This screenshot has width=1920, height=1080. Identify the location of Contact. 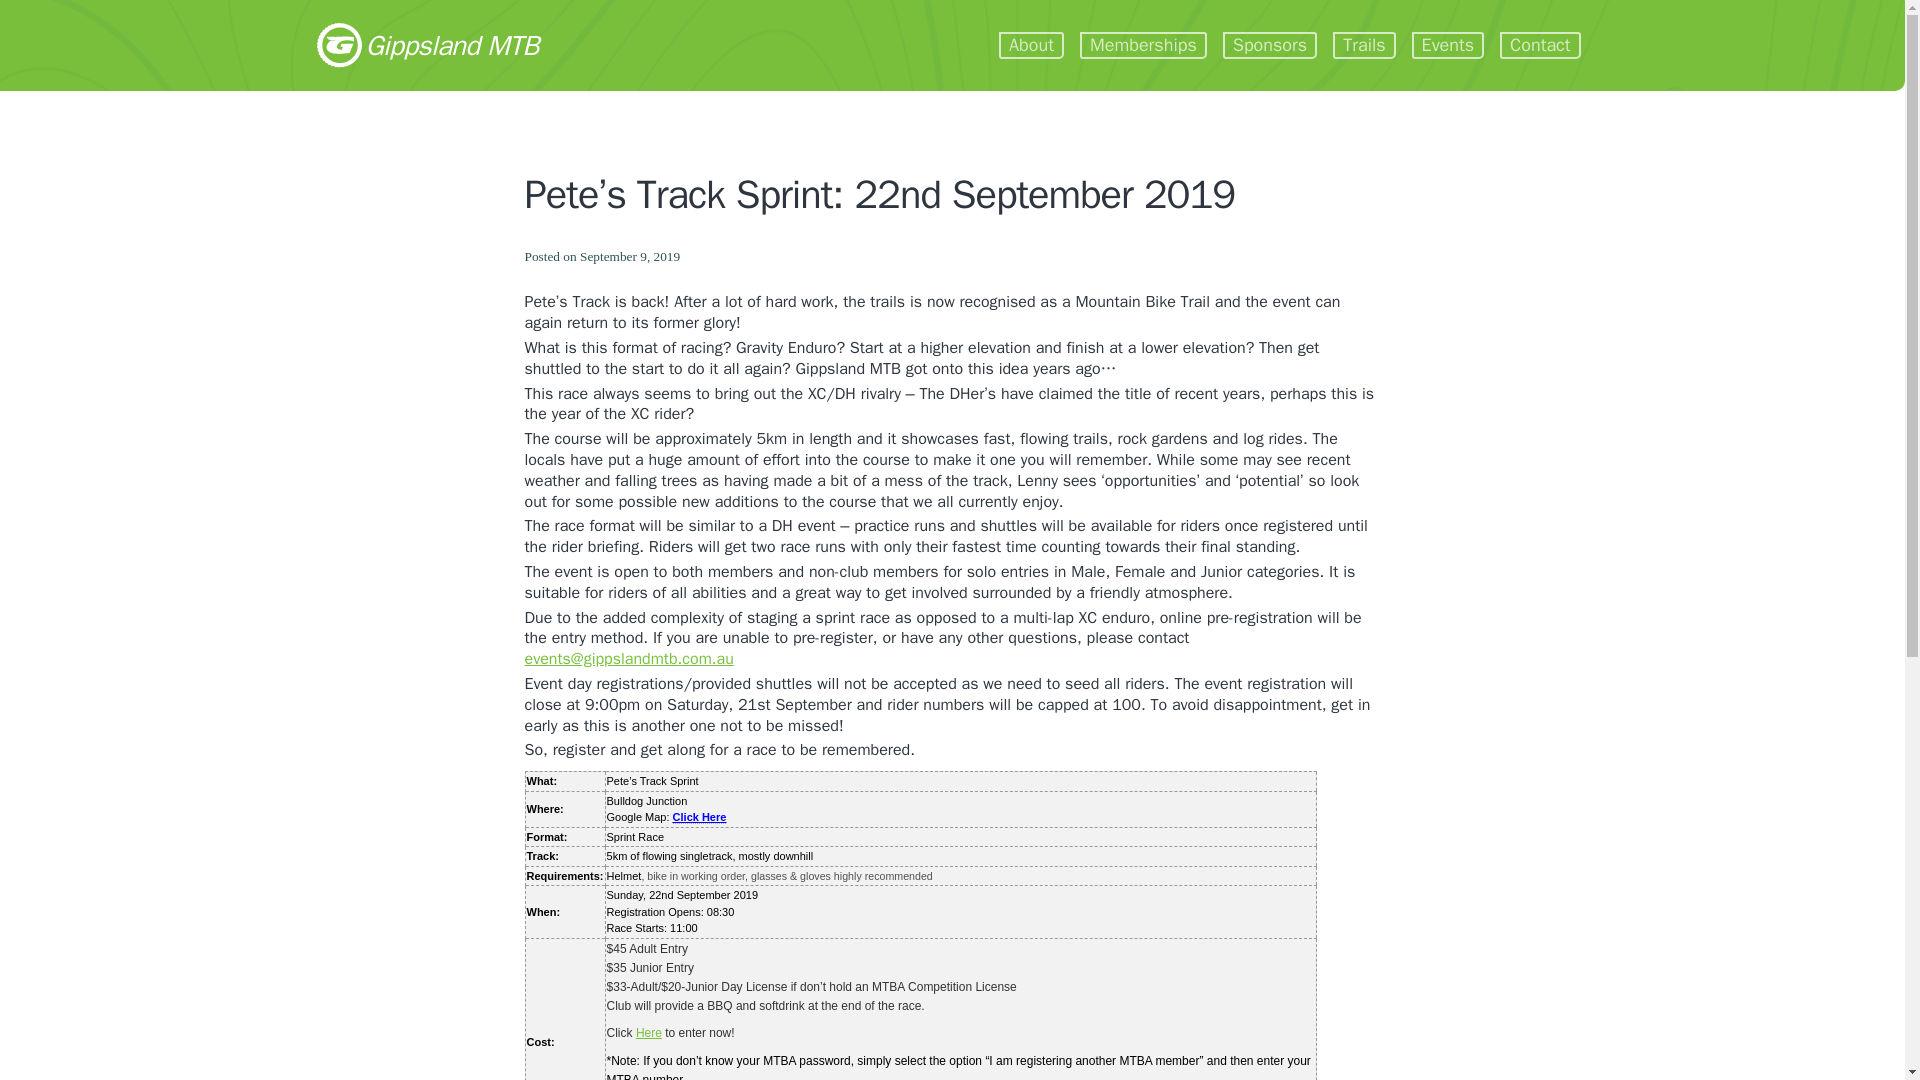
(1540, 46).